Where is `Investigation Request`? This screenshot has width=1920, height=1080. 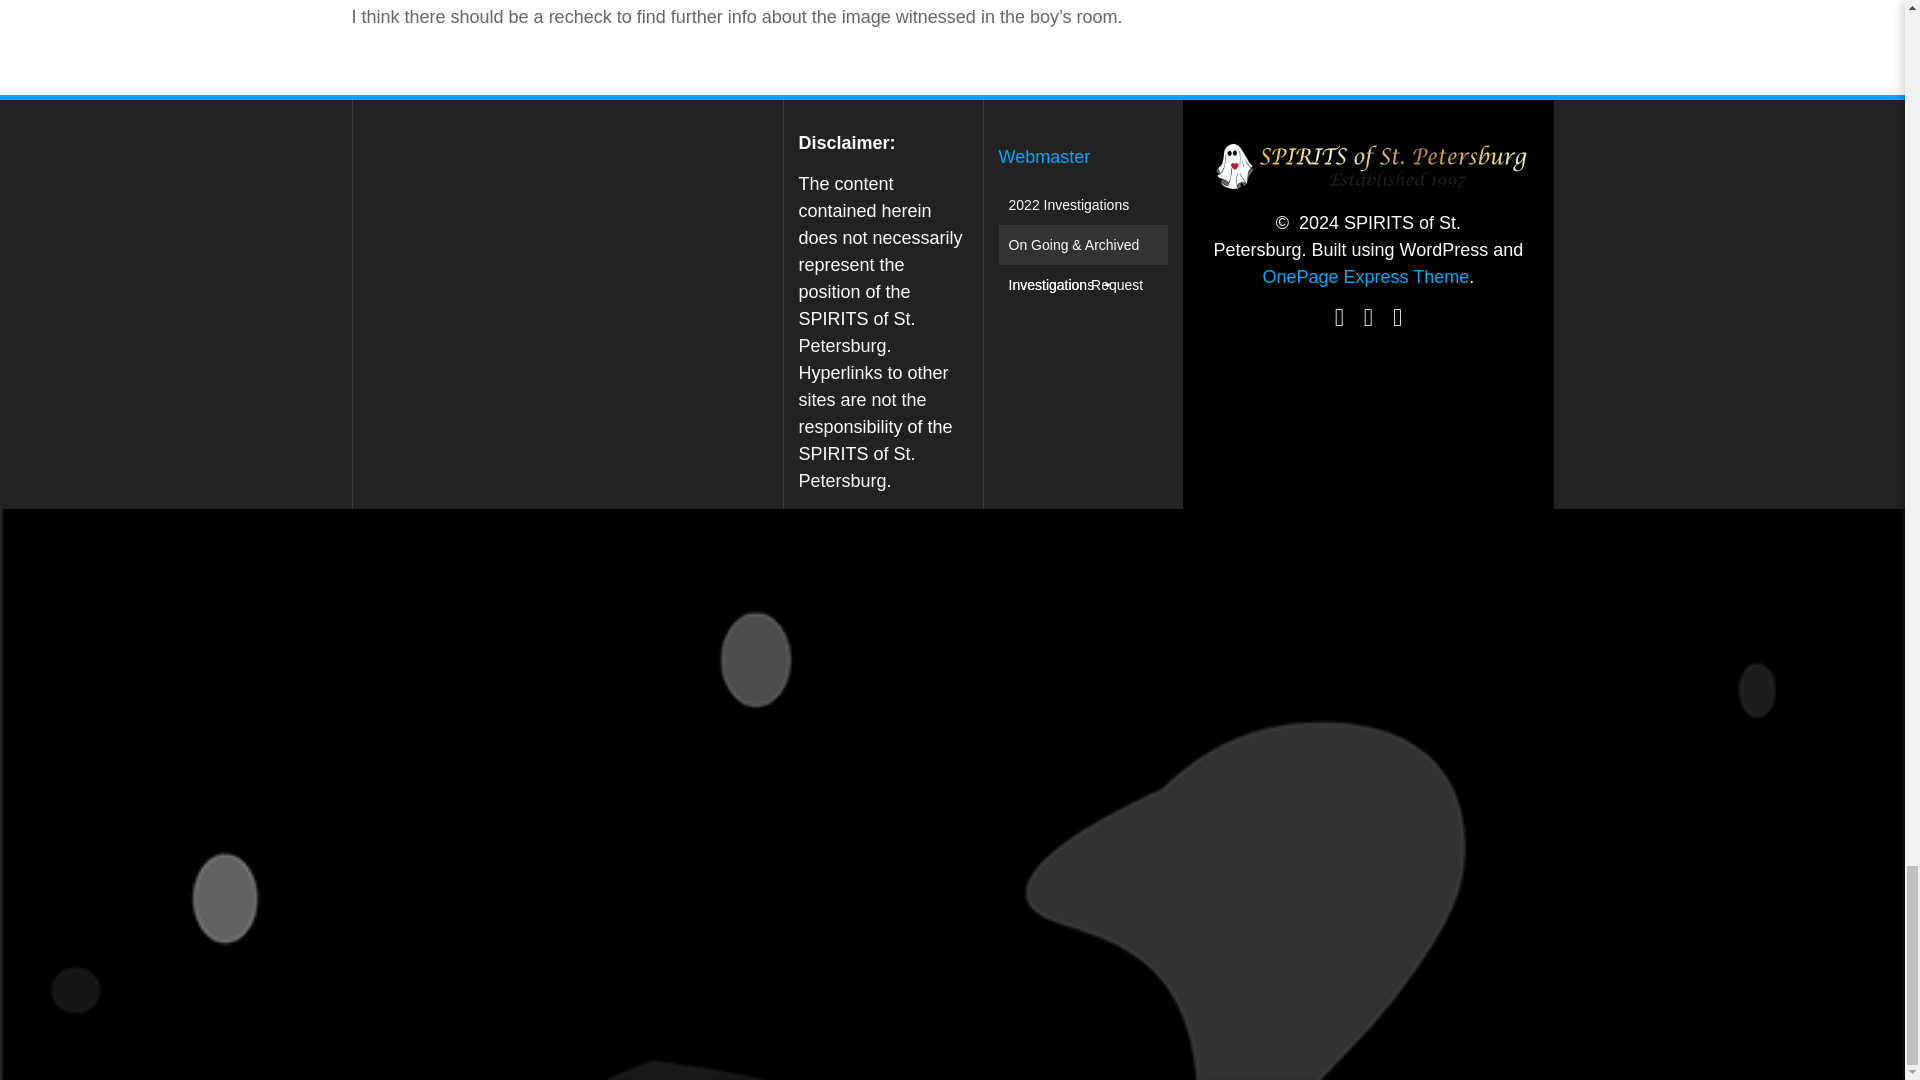
Investigation Request is located at coordinates (1076, 284).